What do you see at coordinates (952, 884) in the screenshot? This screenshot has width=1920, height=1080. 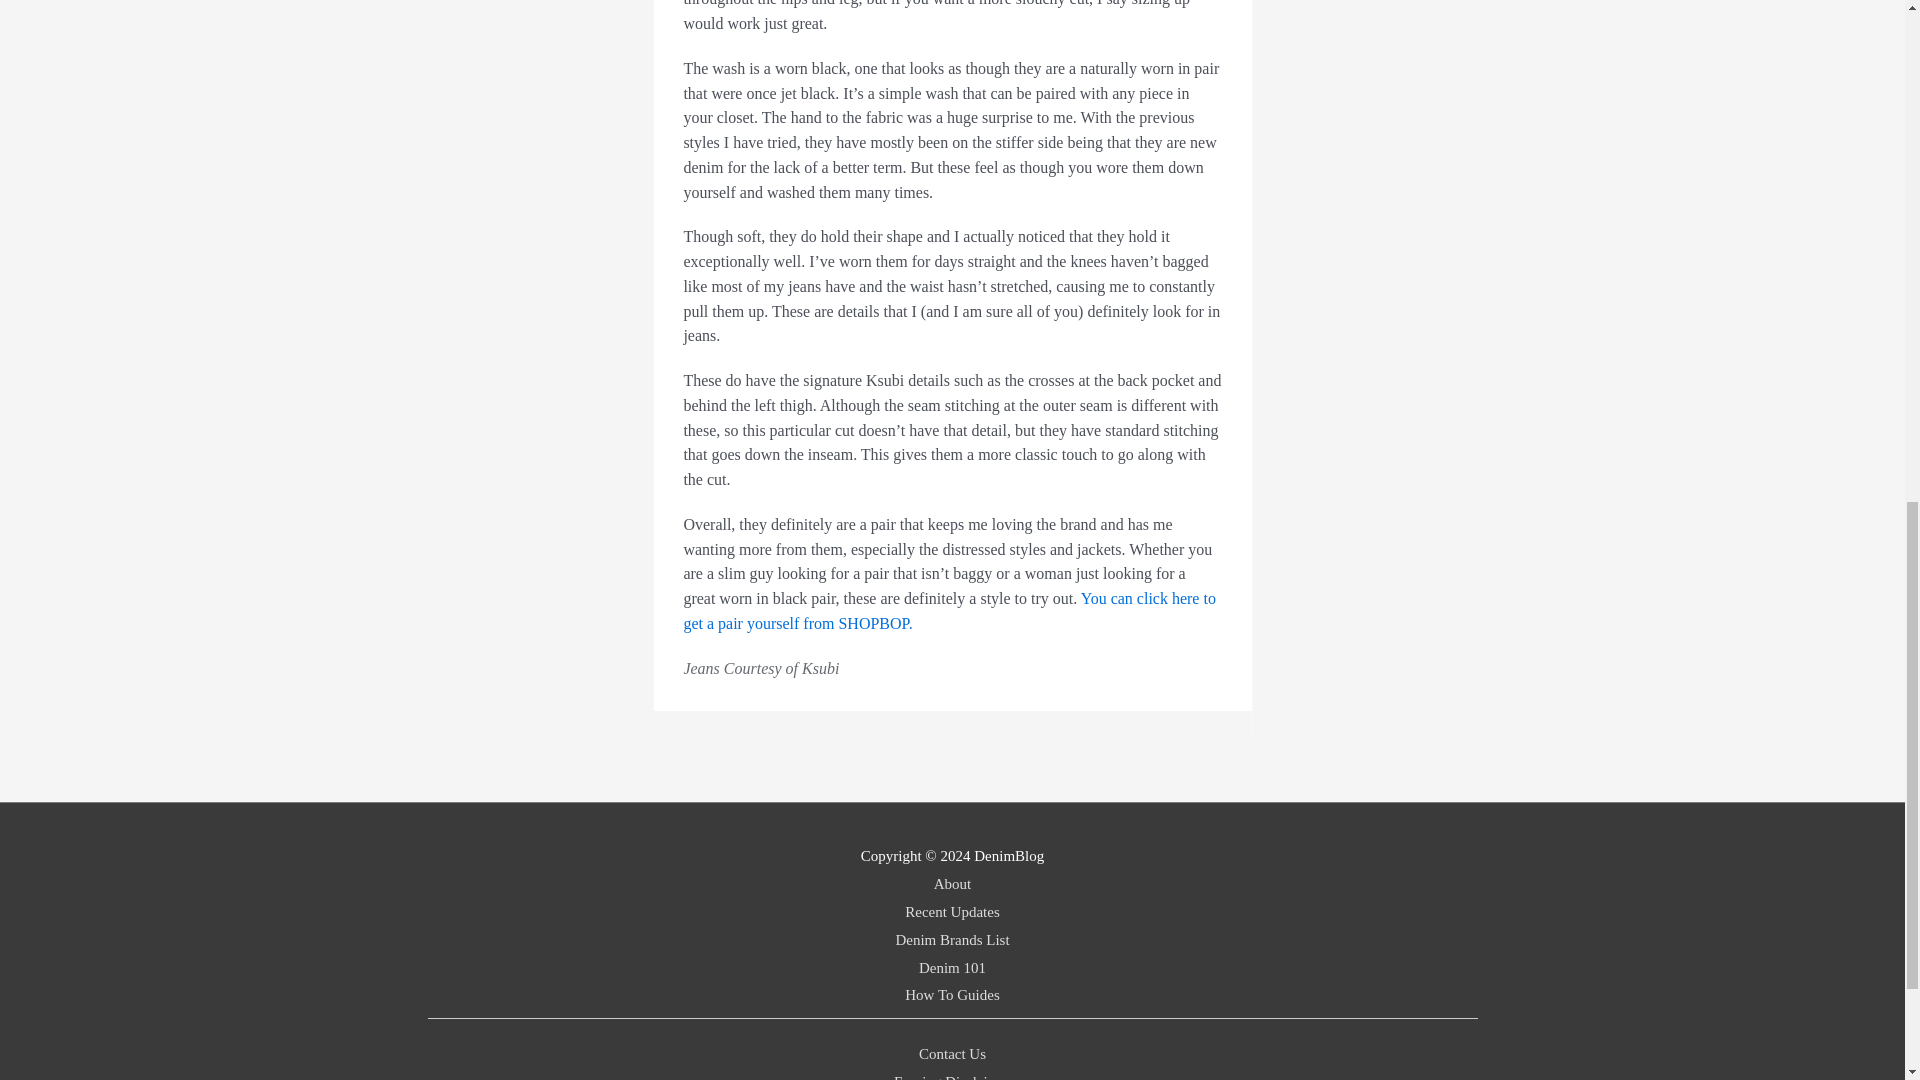 I see `About` at bounding box center [952, 884].